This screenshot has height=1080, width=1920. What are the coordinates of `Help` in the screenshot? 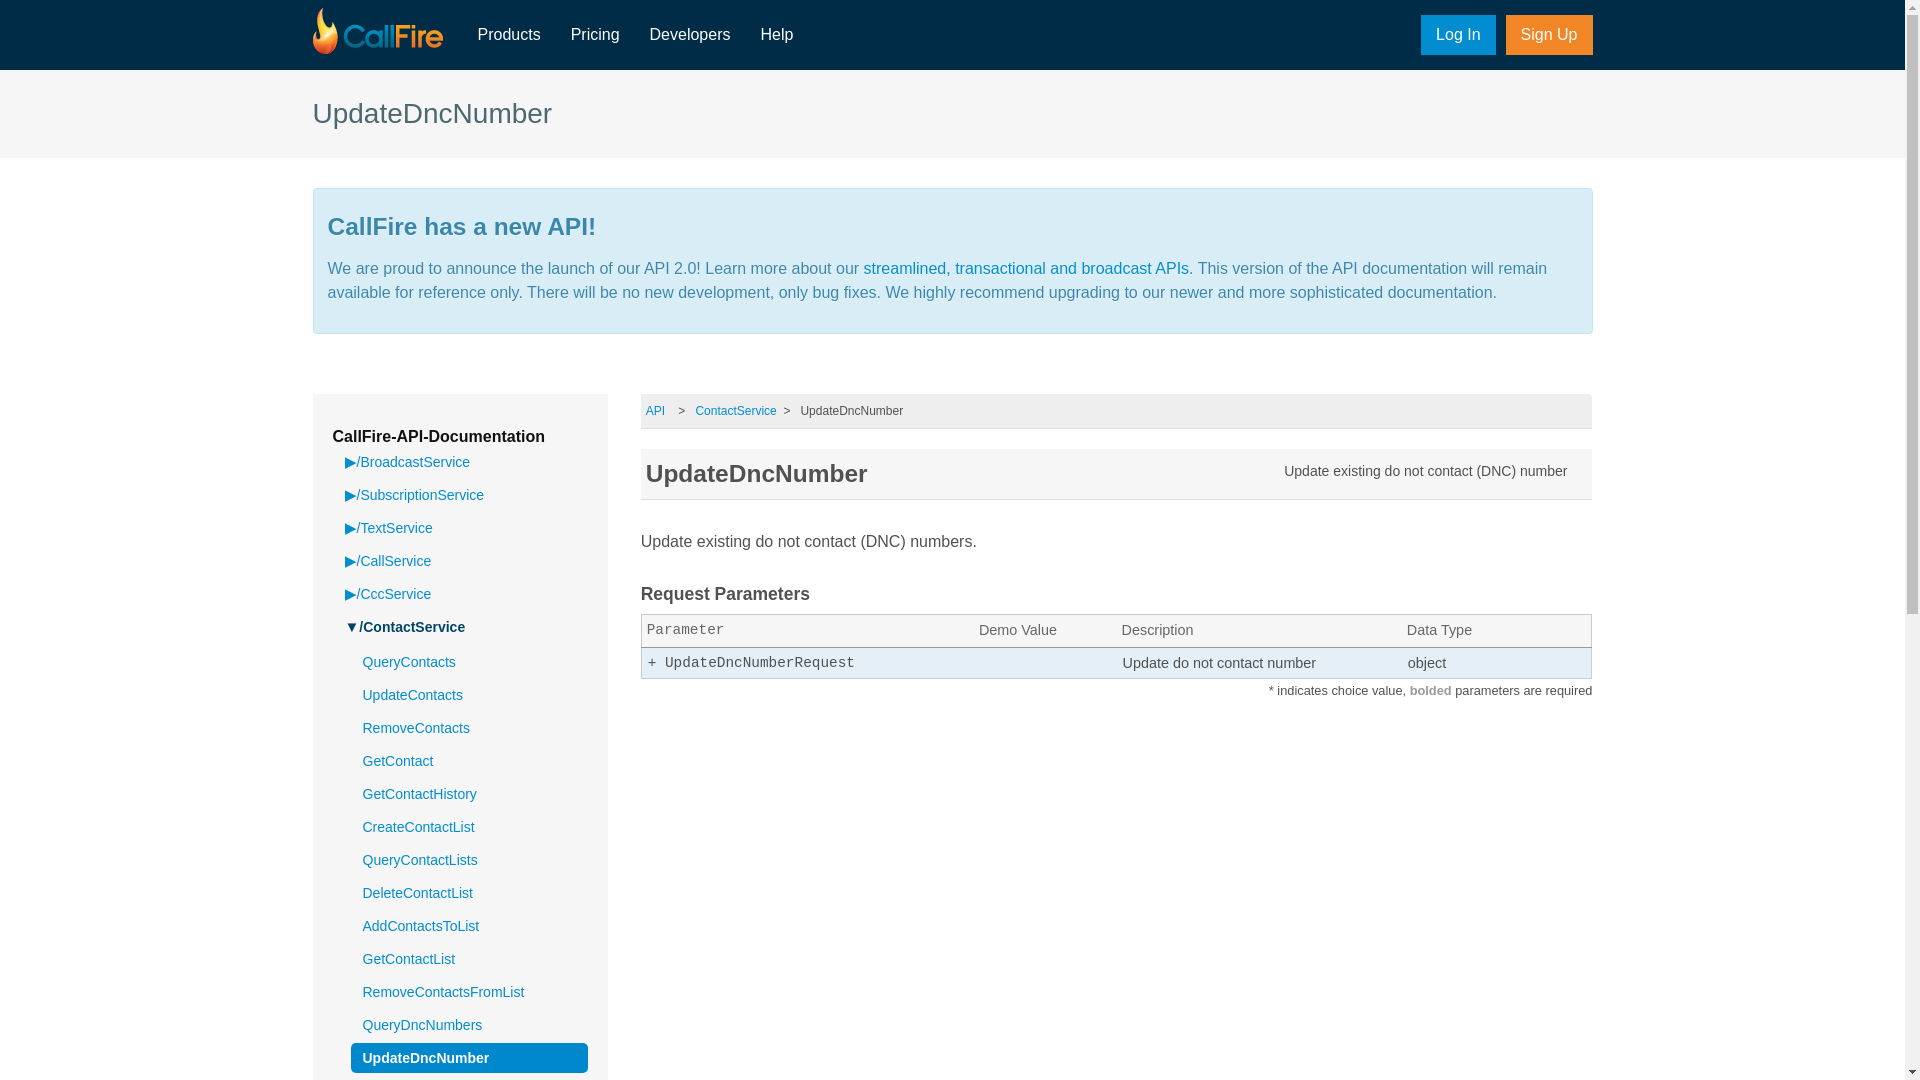 It's located at (776, 35).